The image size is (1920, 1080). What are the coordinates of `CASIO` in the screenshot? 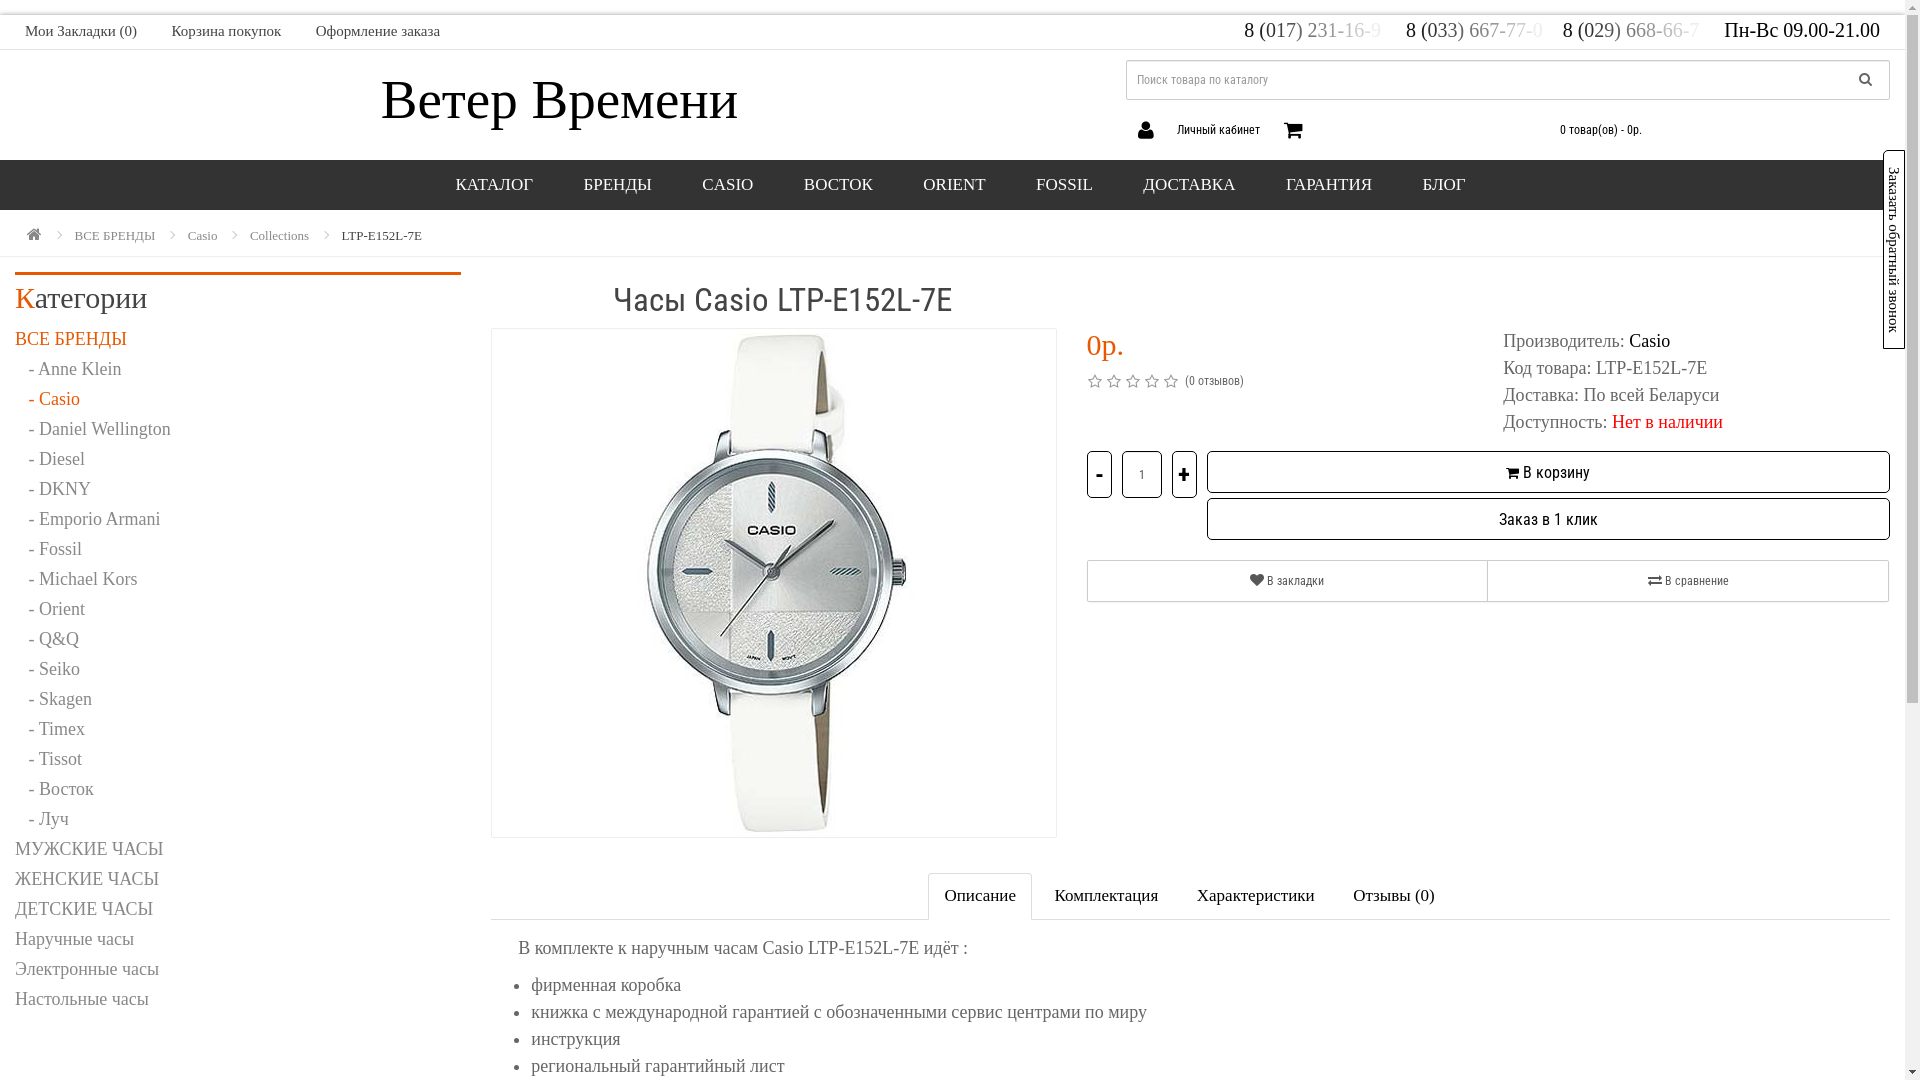 It's located at (728, 185).